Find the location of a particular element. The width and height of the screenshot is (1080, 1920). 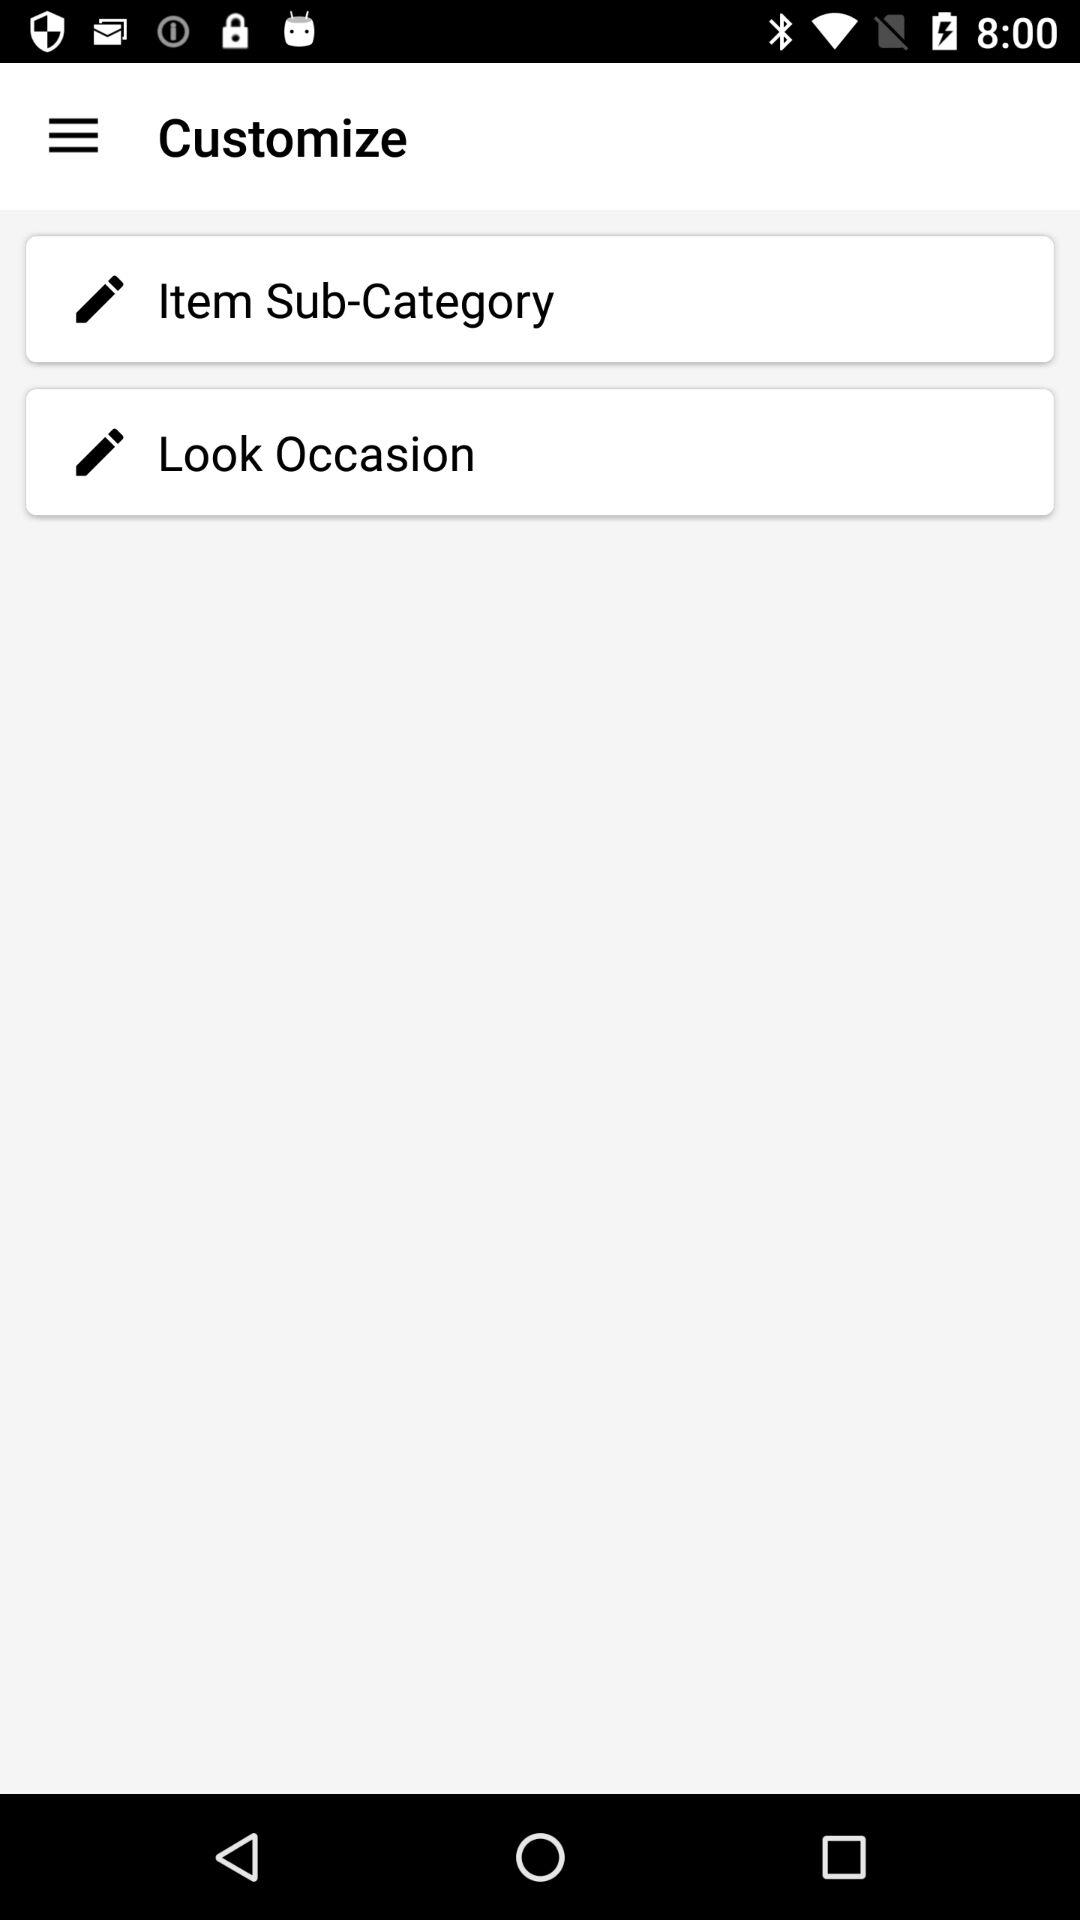

press the item above the look occasion icon is located at coordinates (540, 299).